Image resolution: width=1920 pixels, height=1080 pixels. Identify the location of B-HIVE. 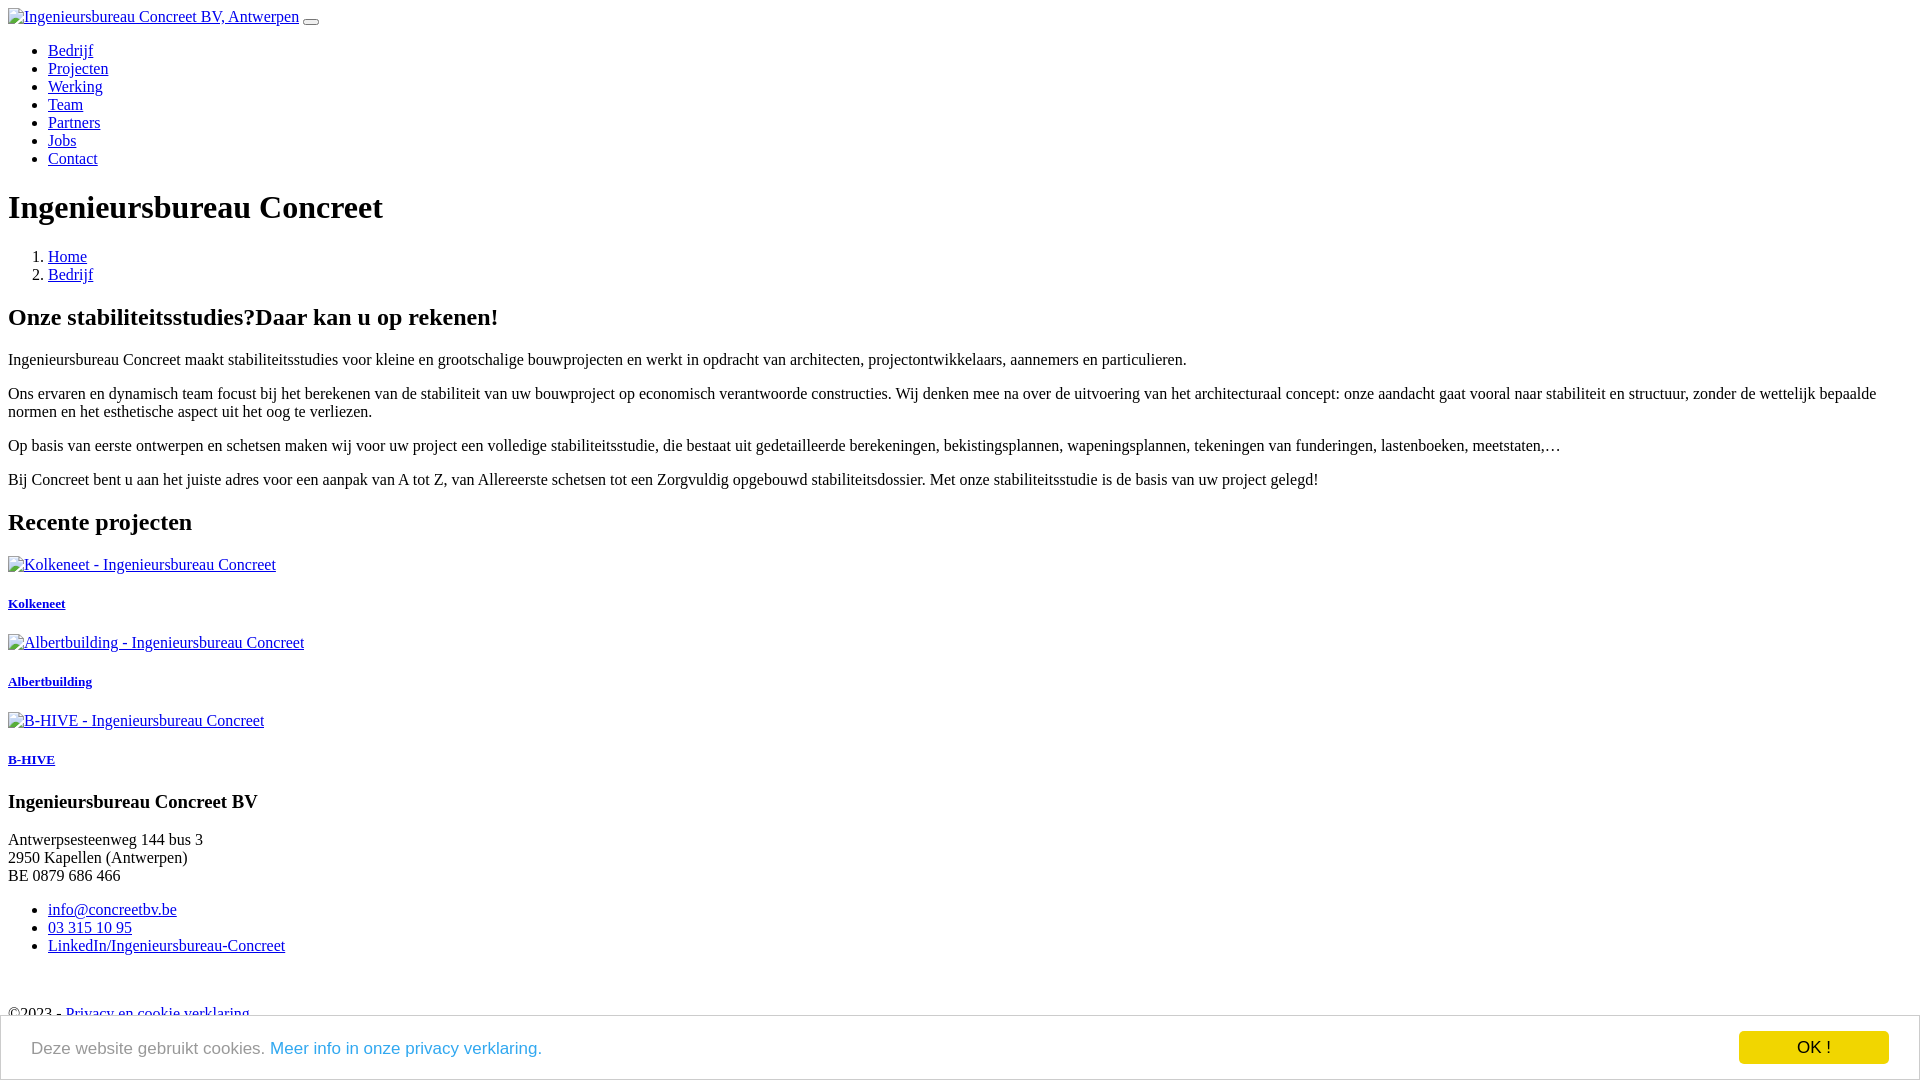
(960, 740).